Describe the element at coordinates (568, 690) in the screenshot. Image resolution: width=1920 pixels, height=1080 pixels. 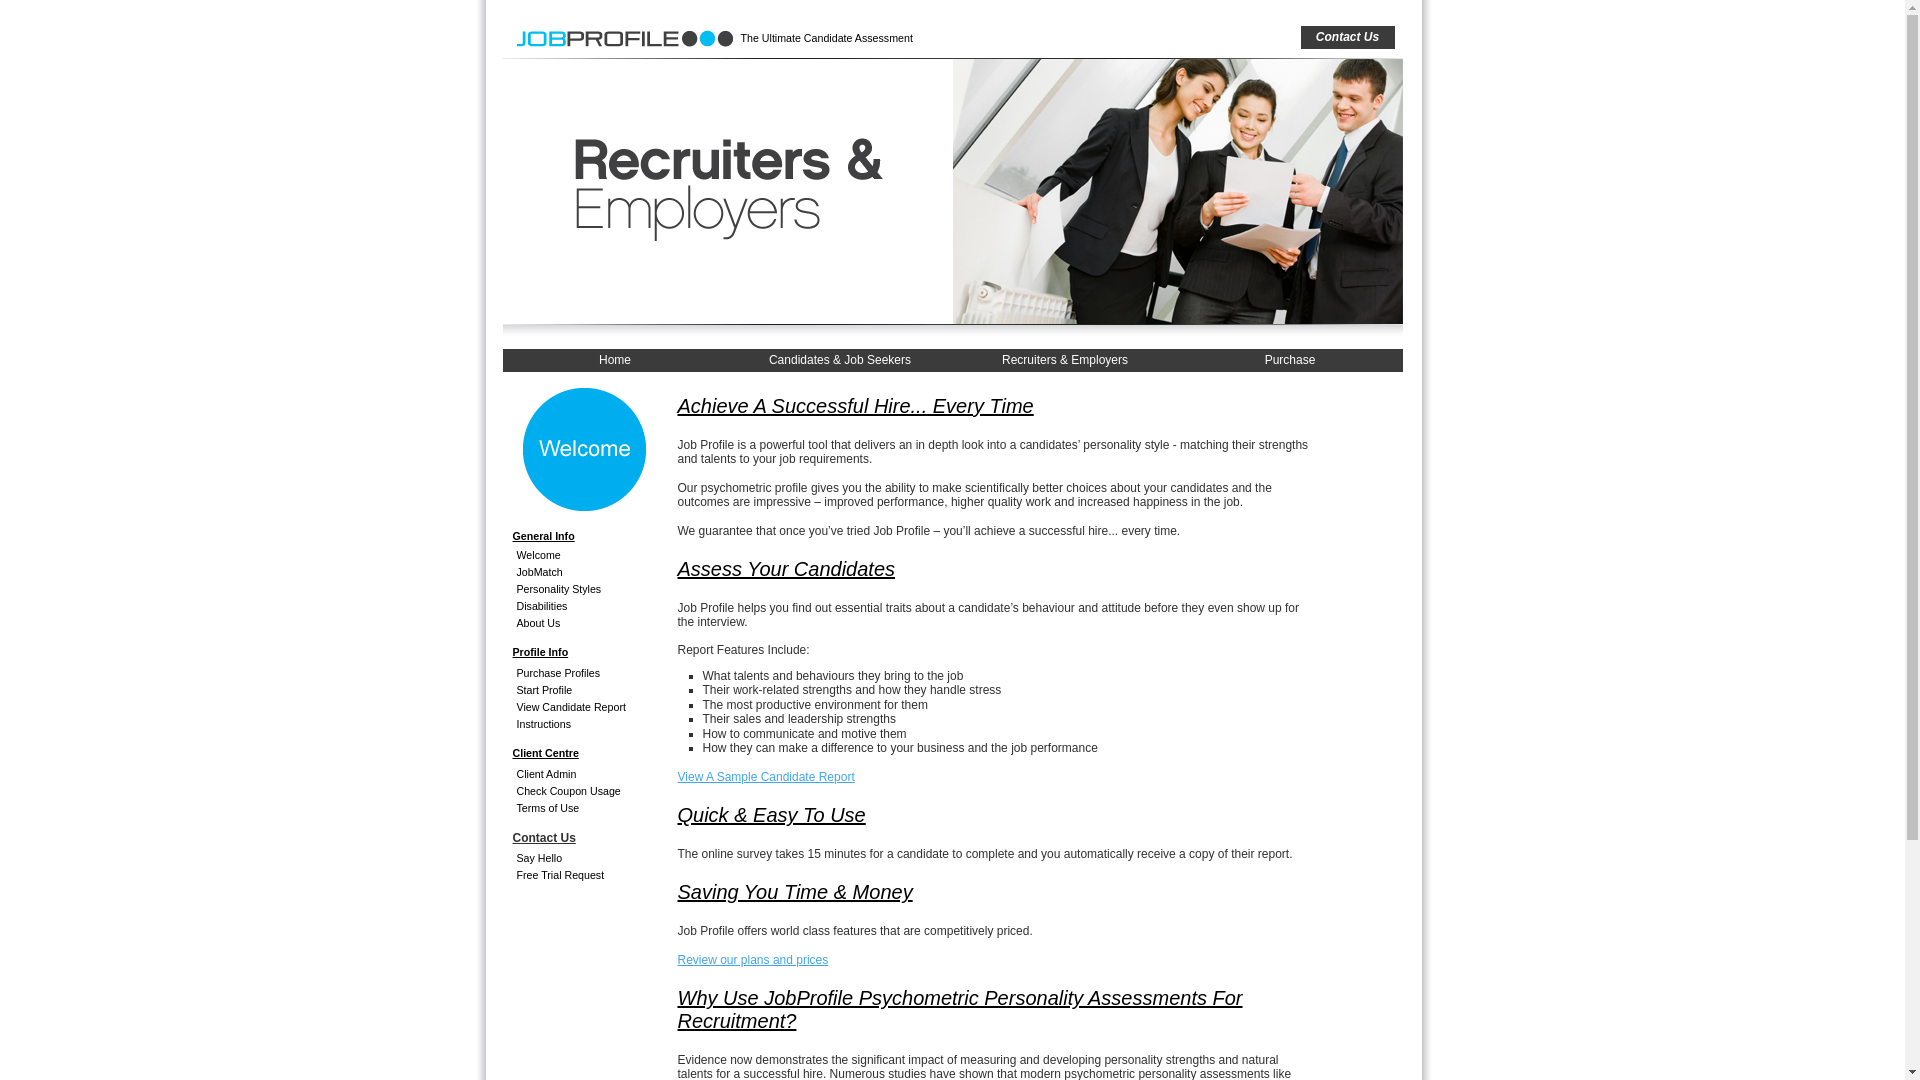
I see `Start Profile` at that location.